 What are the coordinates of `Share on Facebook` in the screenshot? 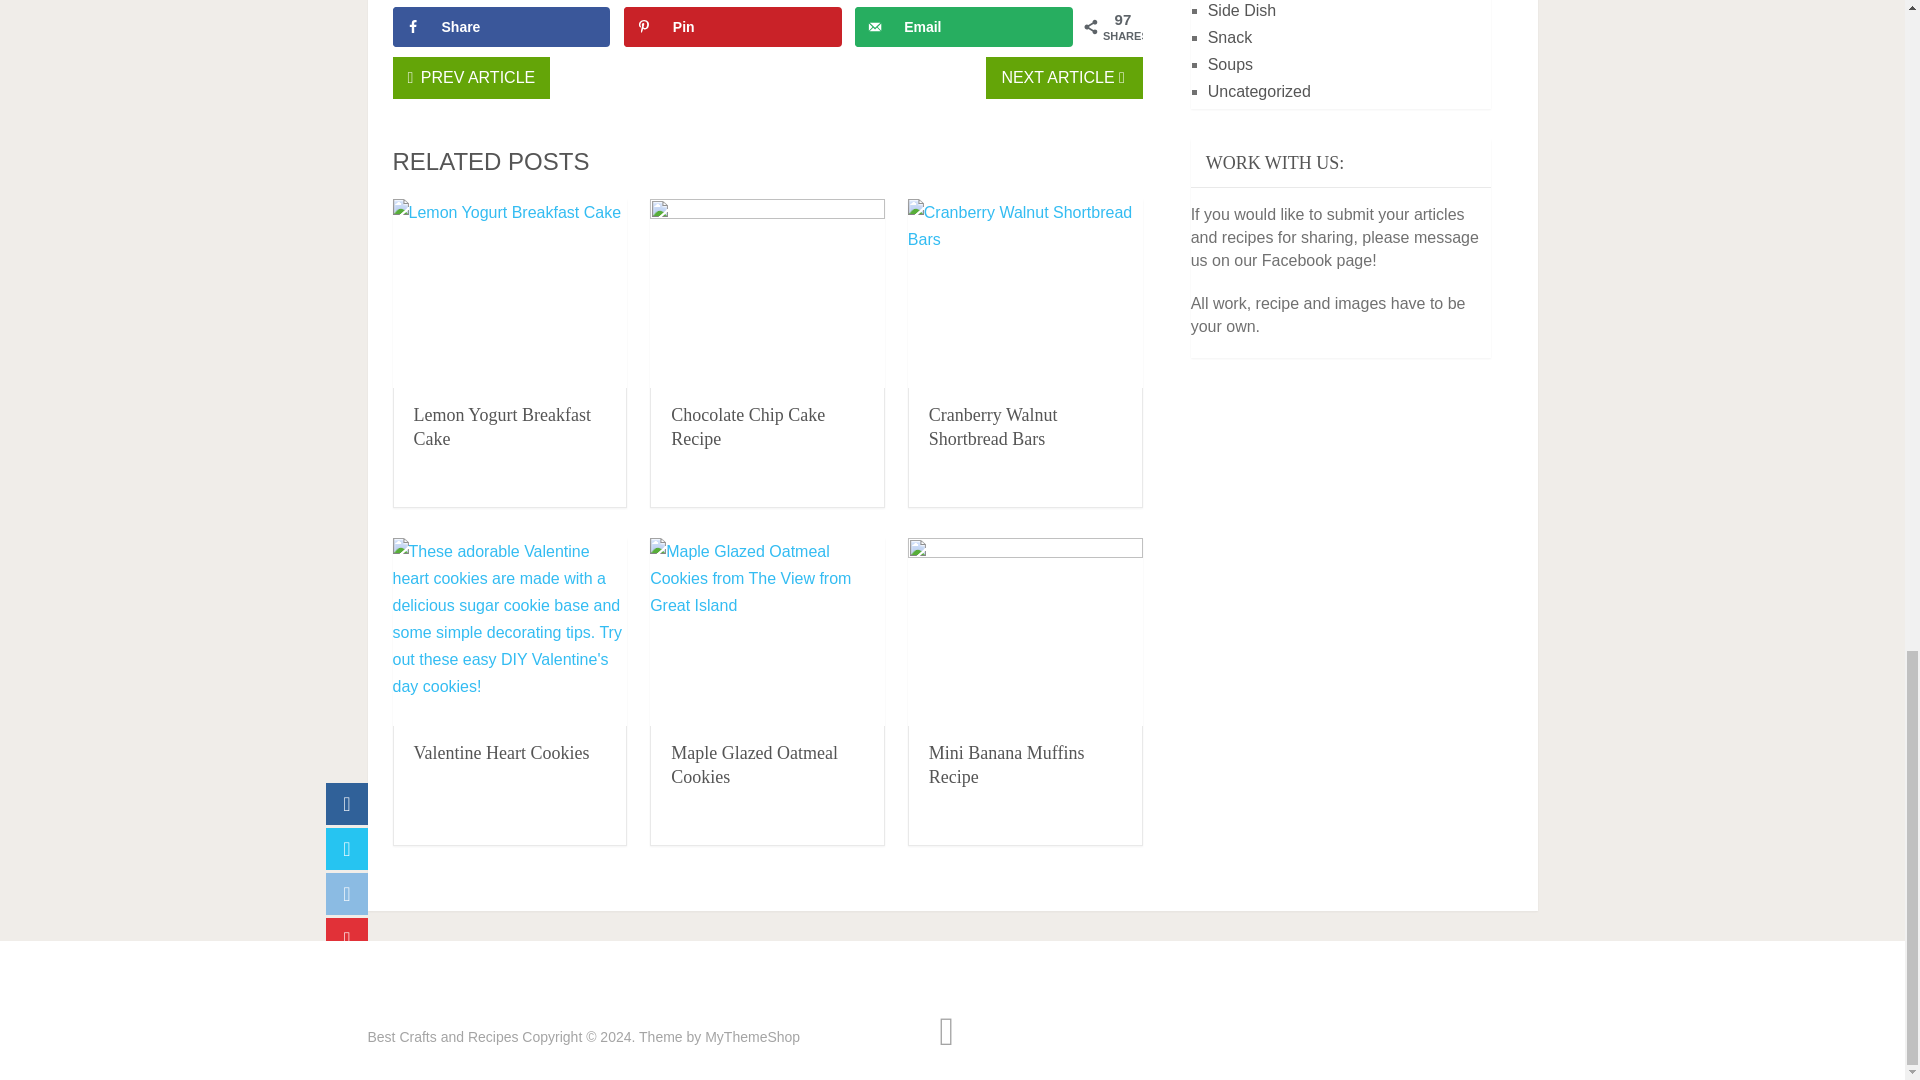 It's located at (500, 26).